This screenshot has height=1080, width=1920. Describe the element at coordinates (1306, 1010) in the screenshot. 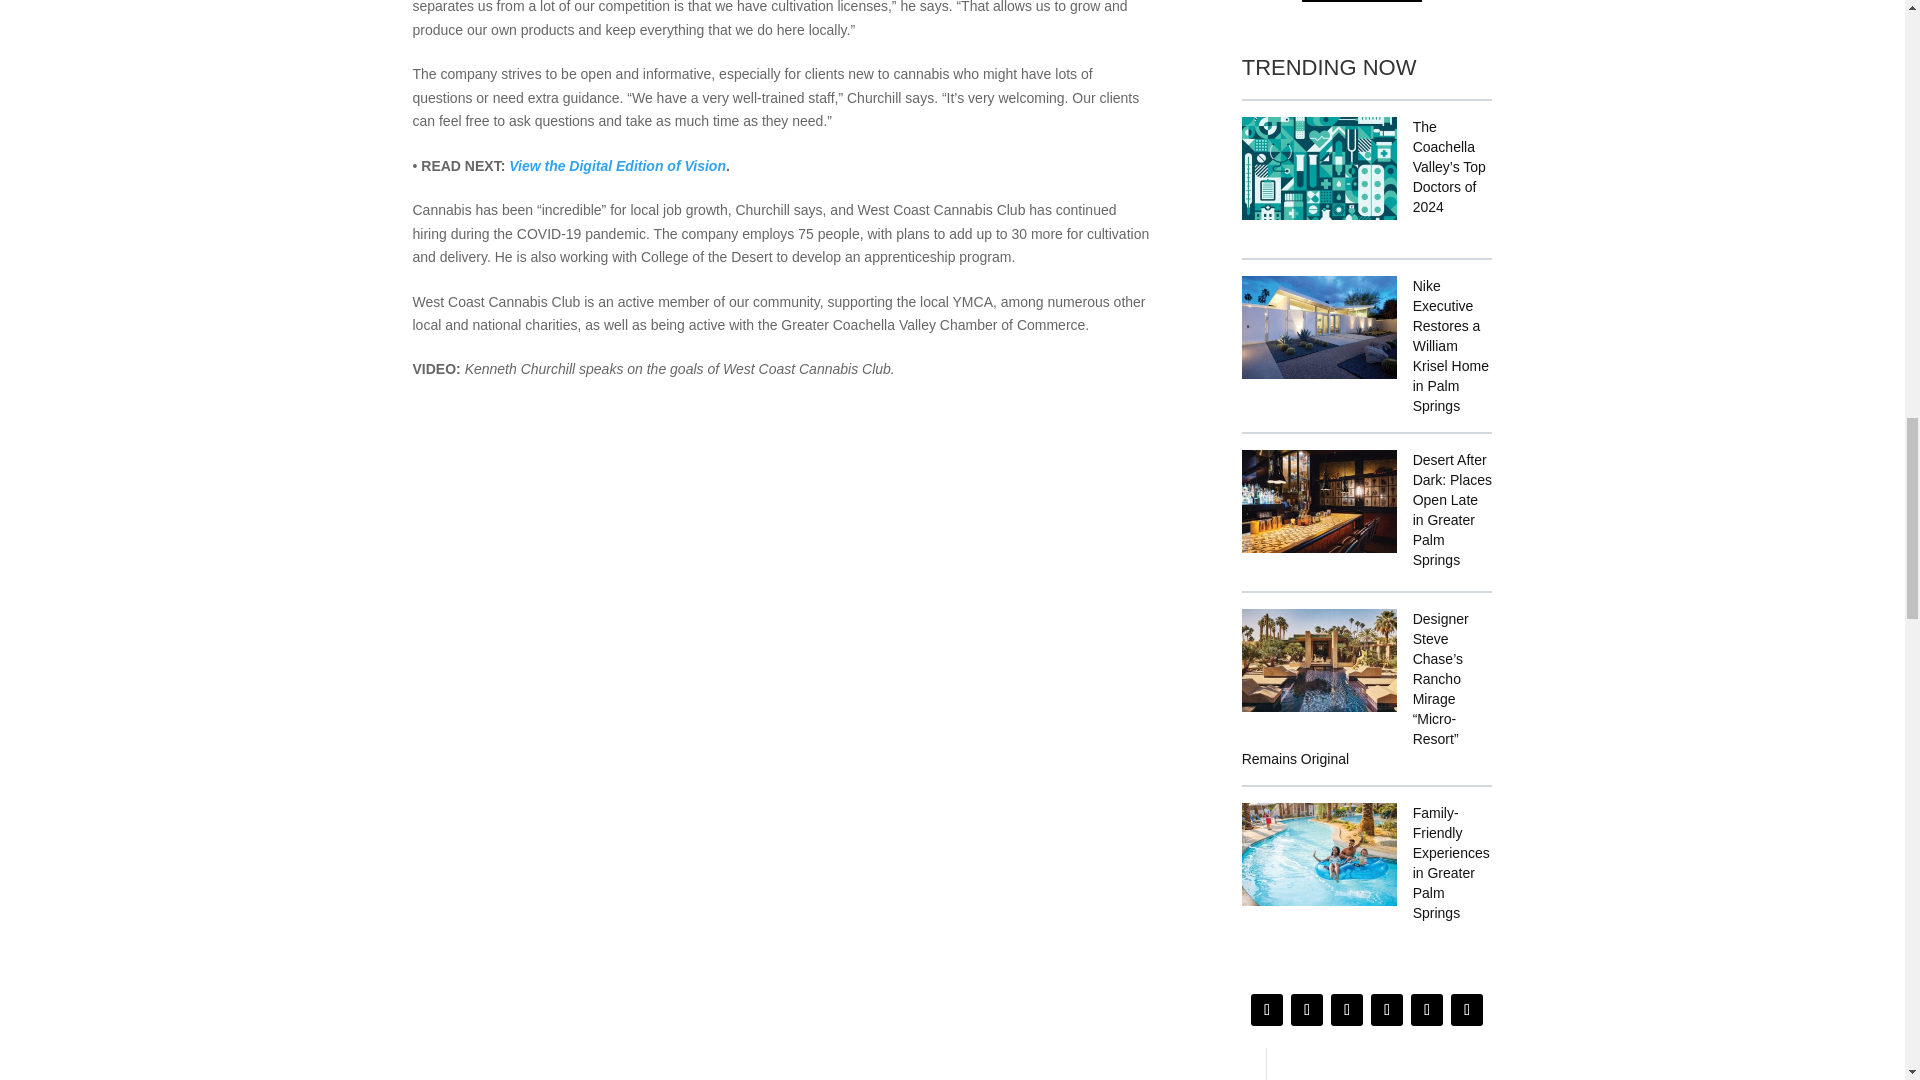

I see `Follow on Facebook` at that location.